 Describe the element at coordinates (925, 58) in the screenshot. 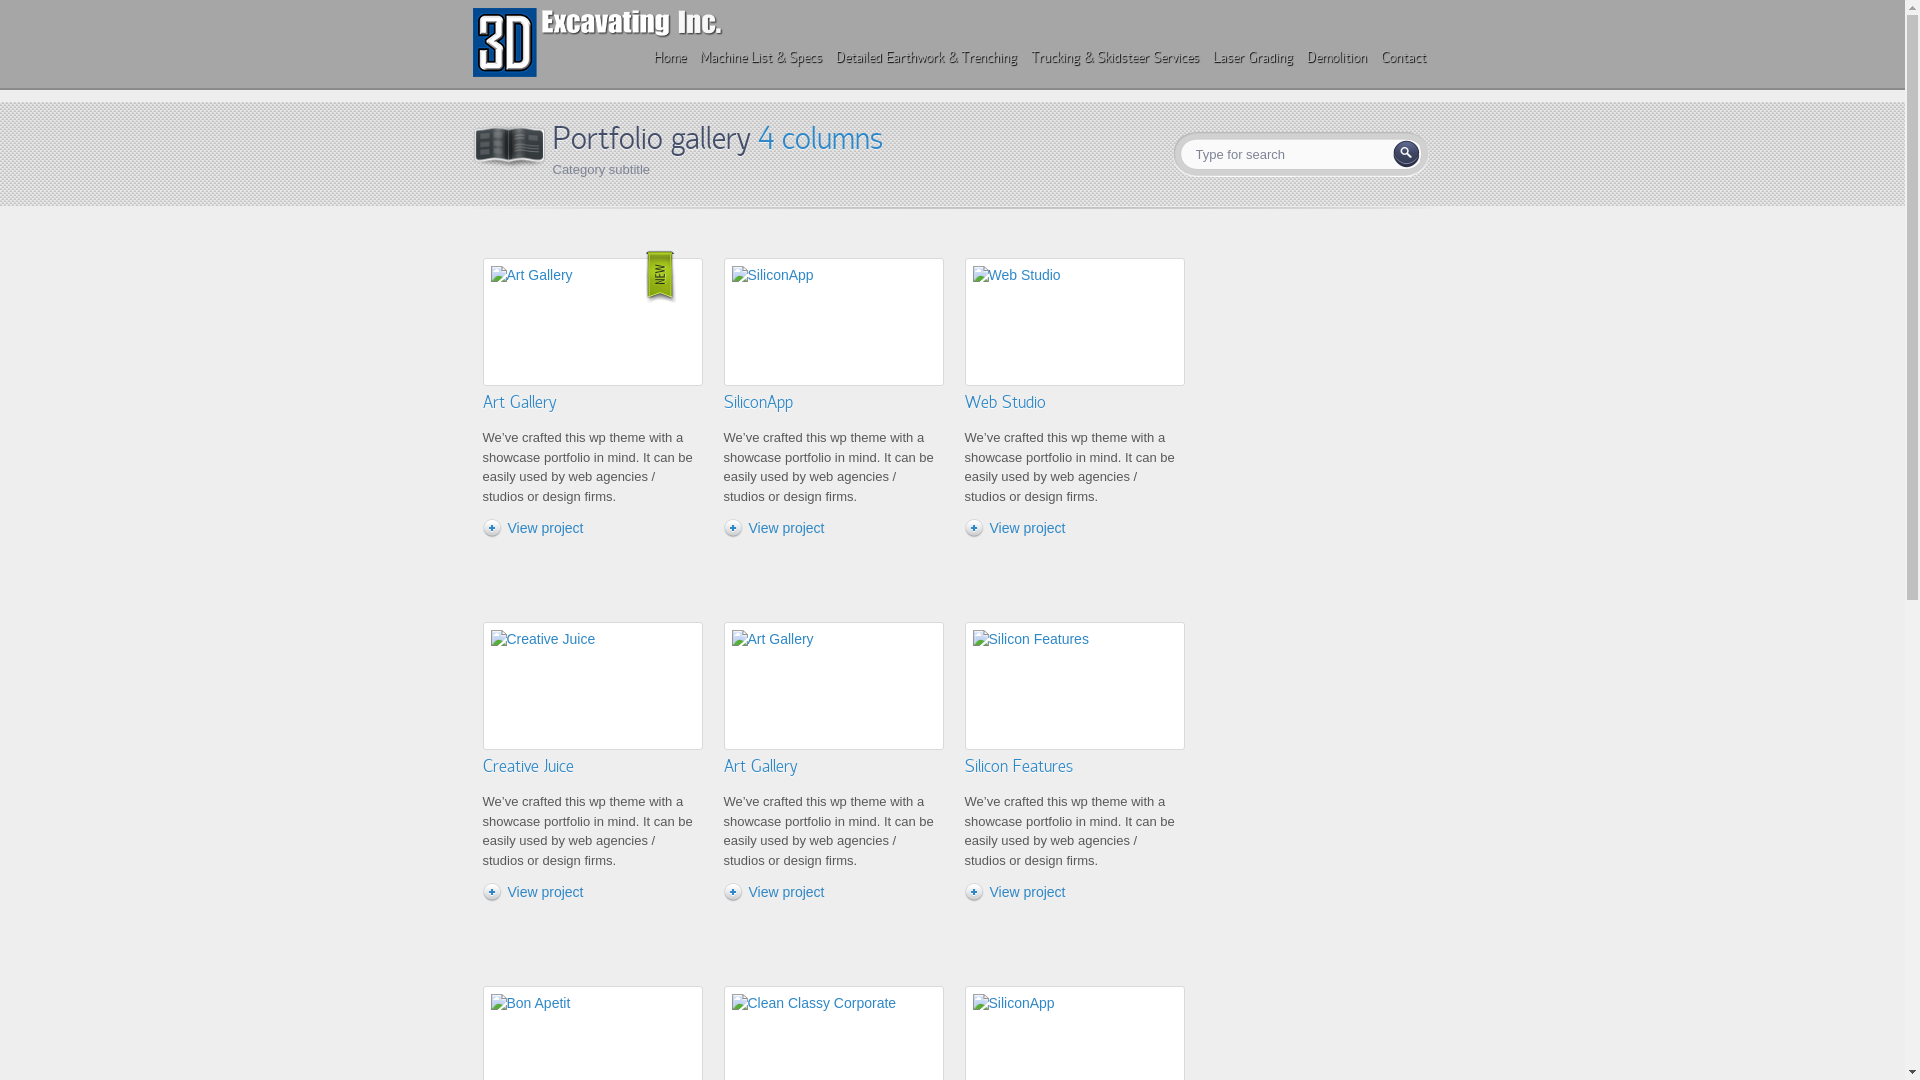

I see `Detailed Earthwork & Trenching` at that location.